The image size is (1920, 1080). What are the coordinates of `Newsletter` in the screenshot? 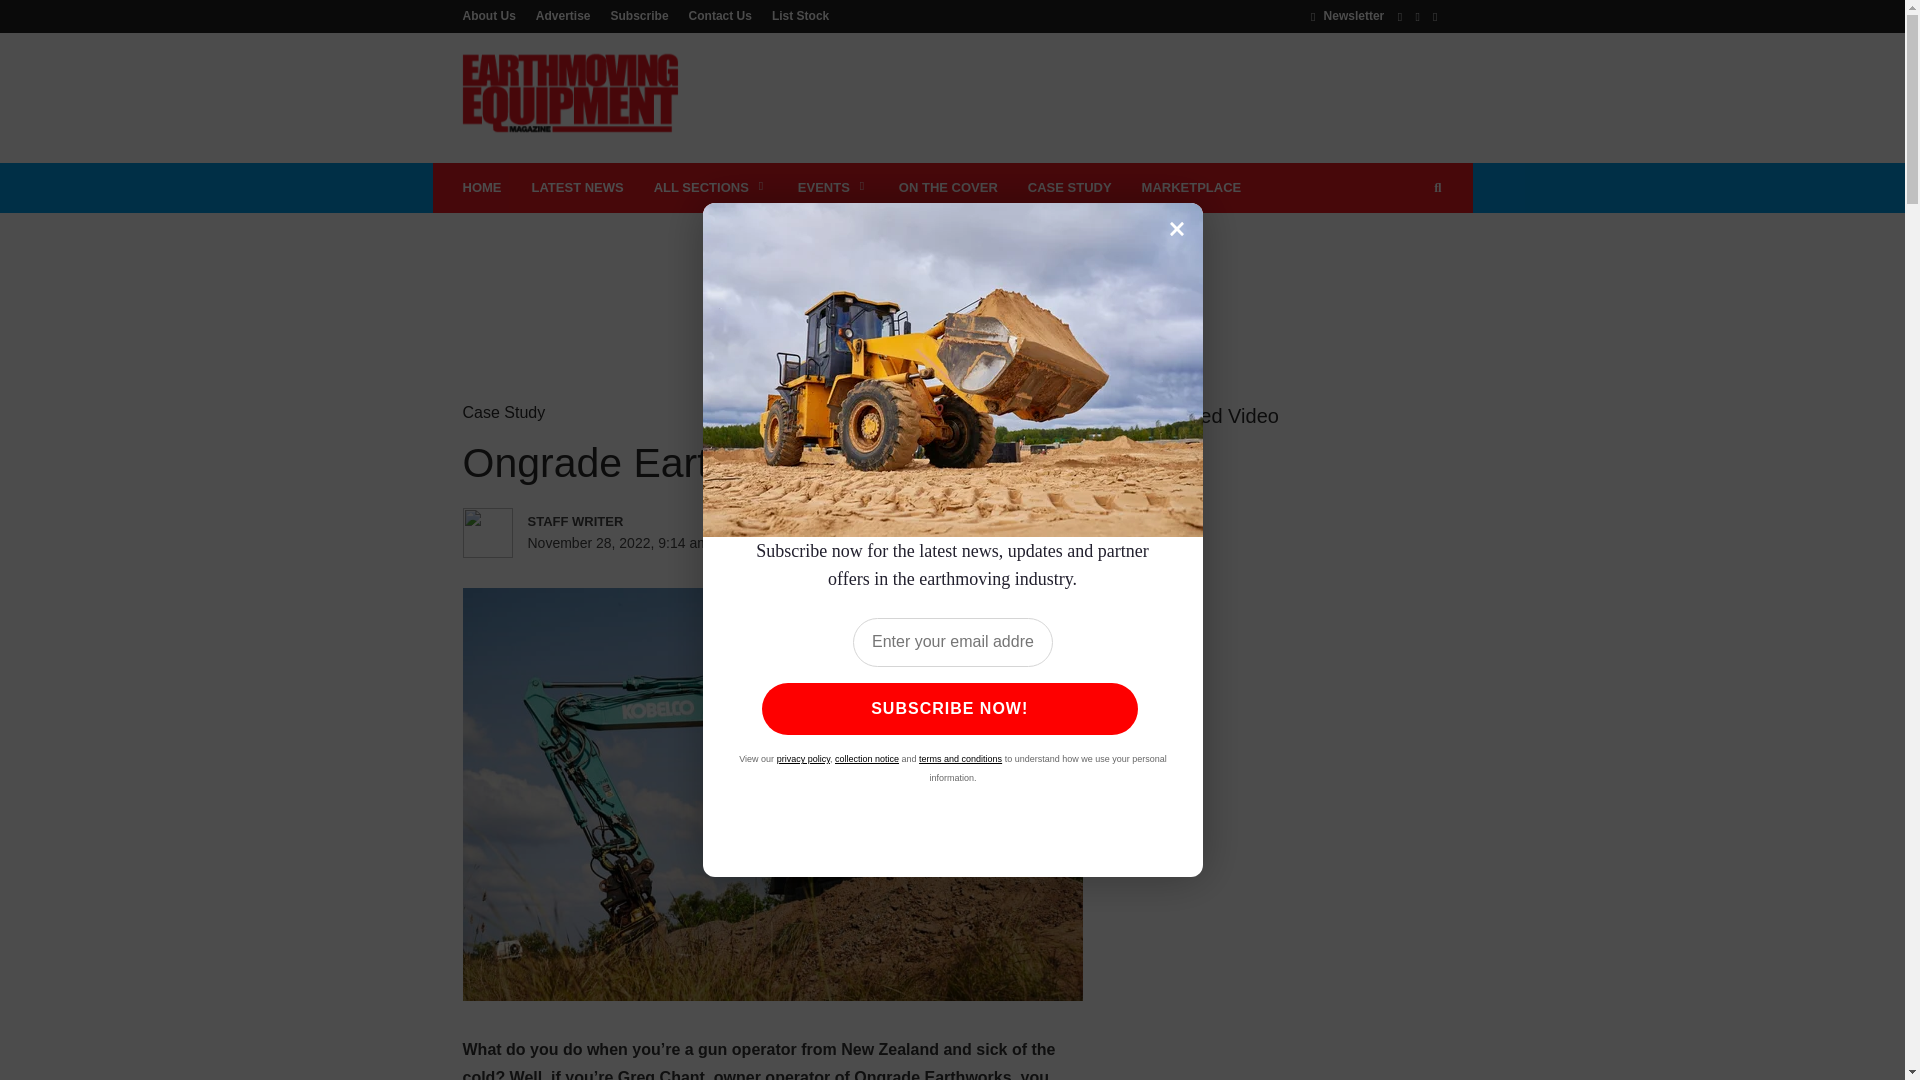 It's located at (1348, 15).